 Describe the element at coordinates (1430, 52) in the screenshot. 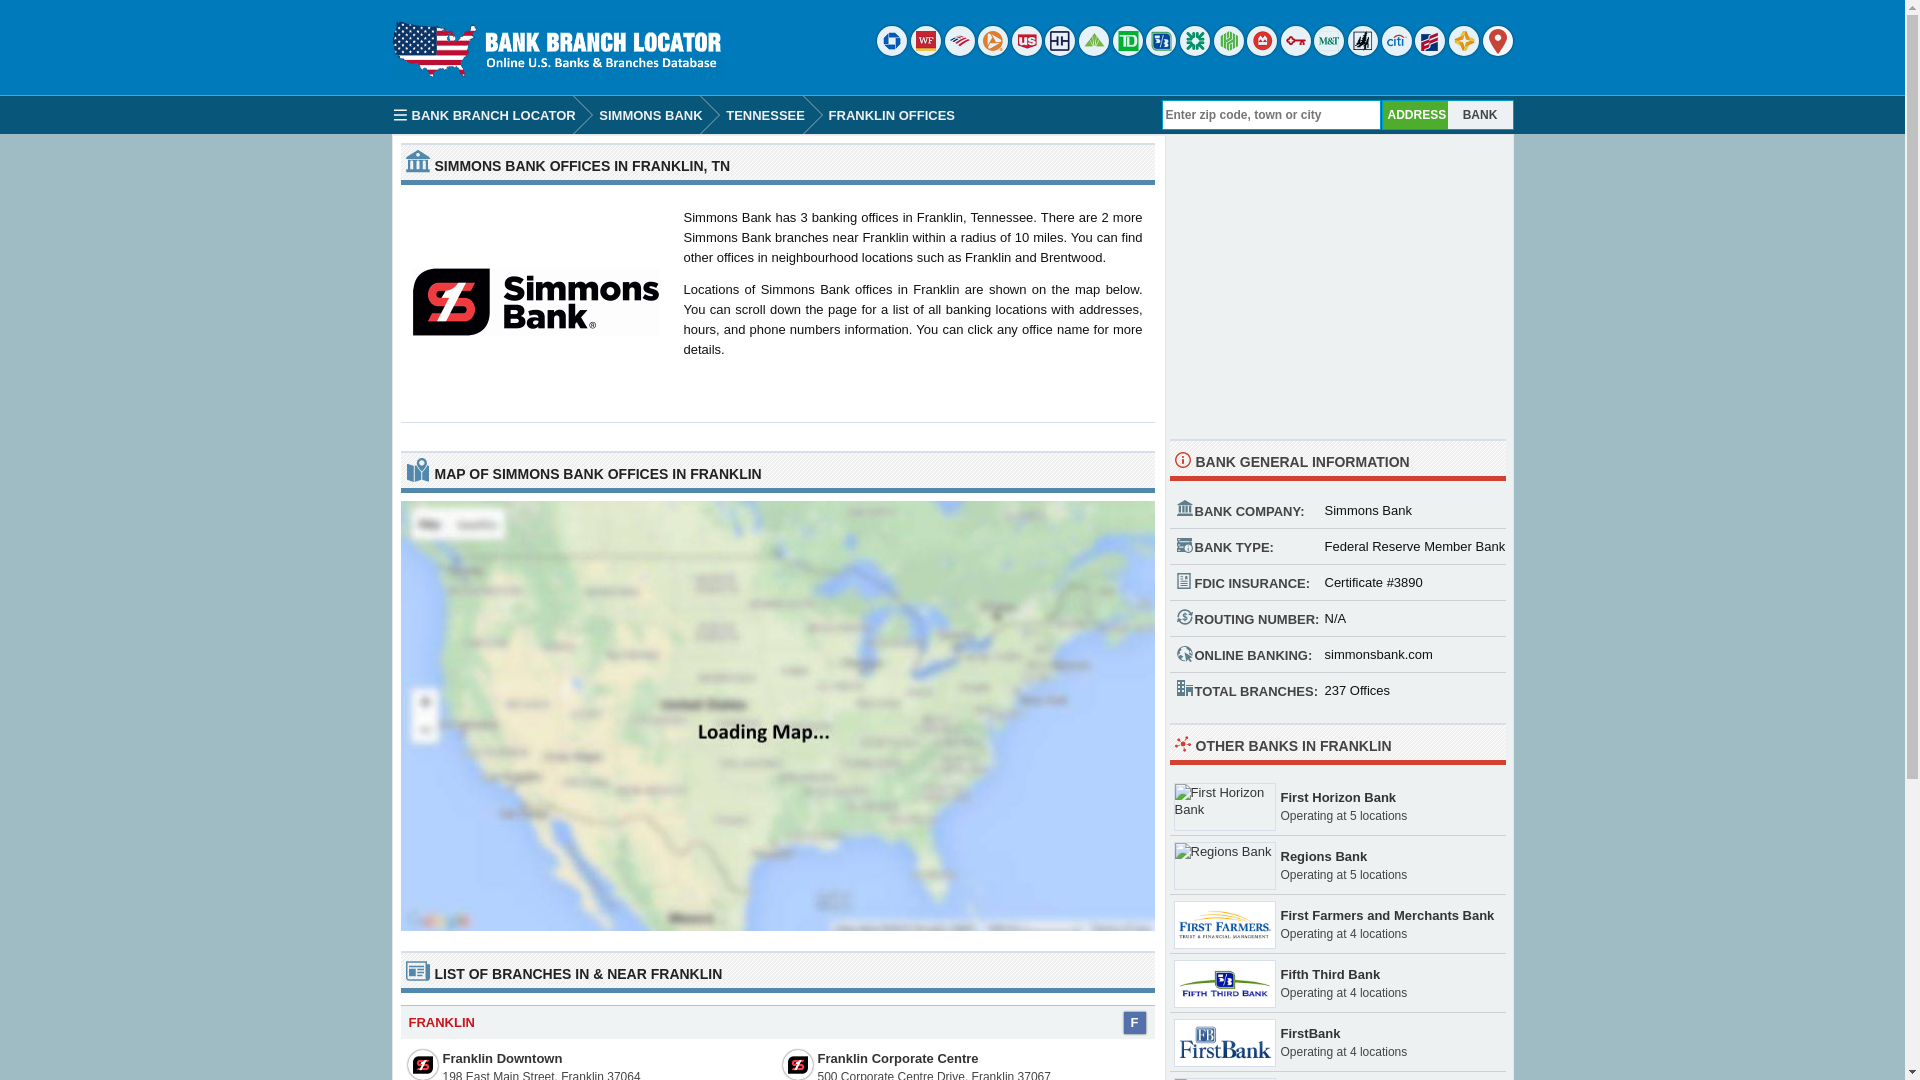

I see `First Citizens Bank` at that location.